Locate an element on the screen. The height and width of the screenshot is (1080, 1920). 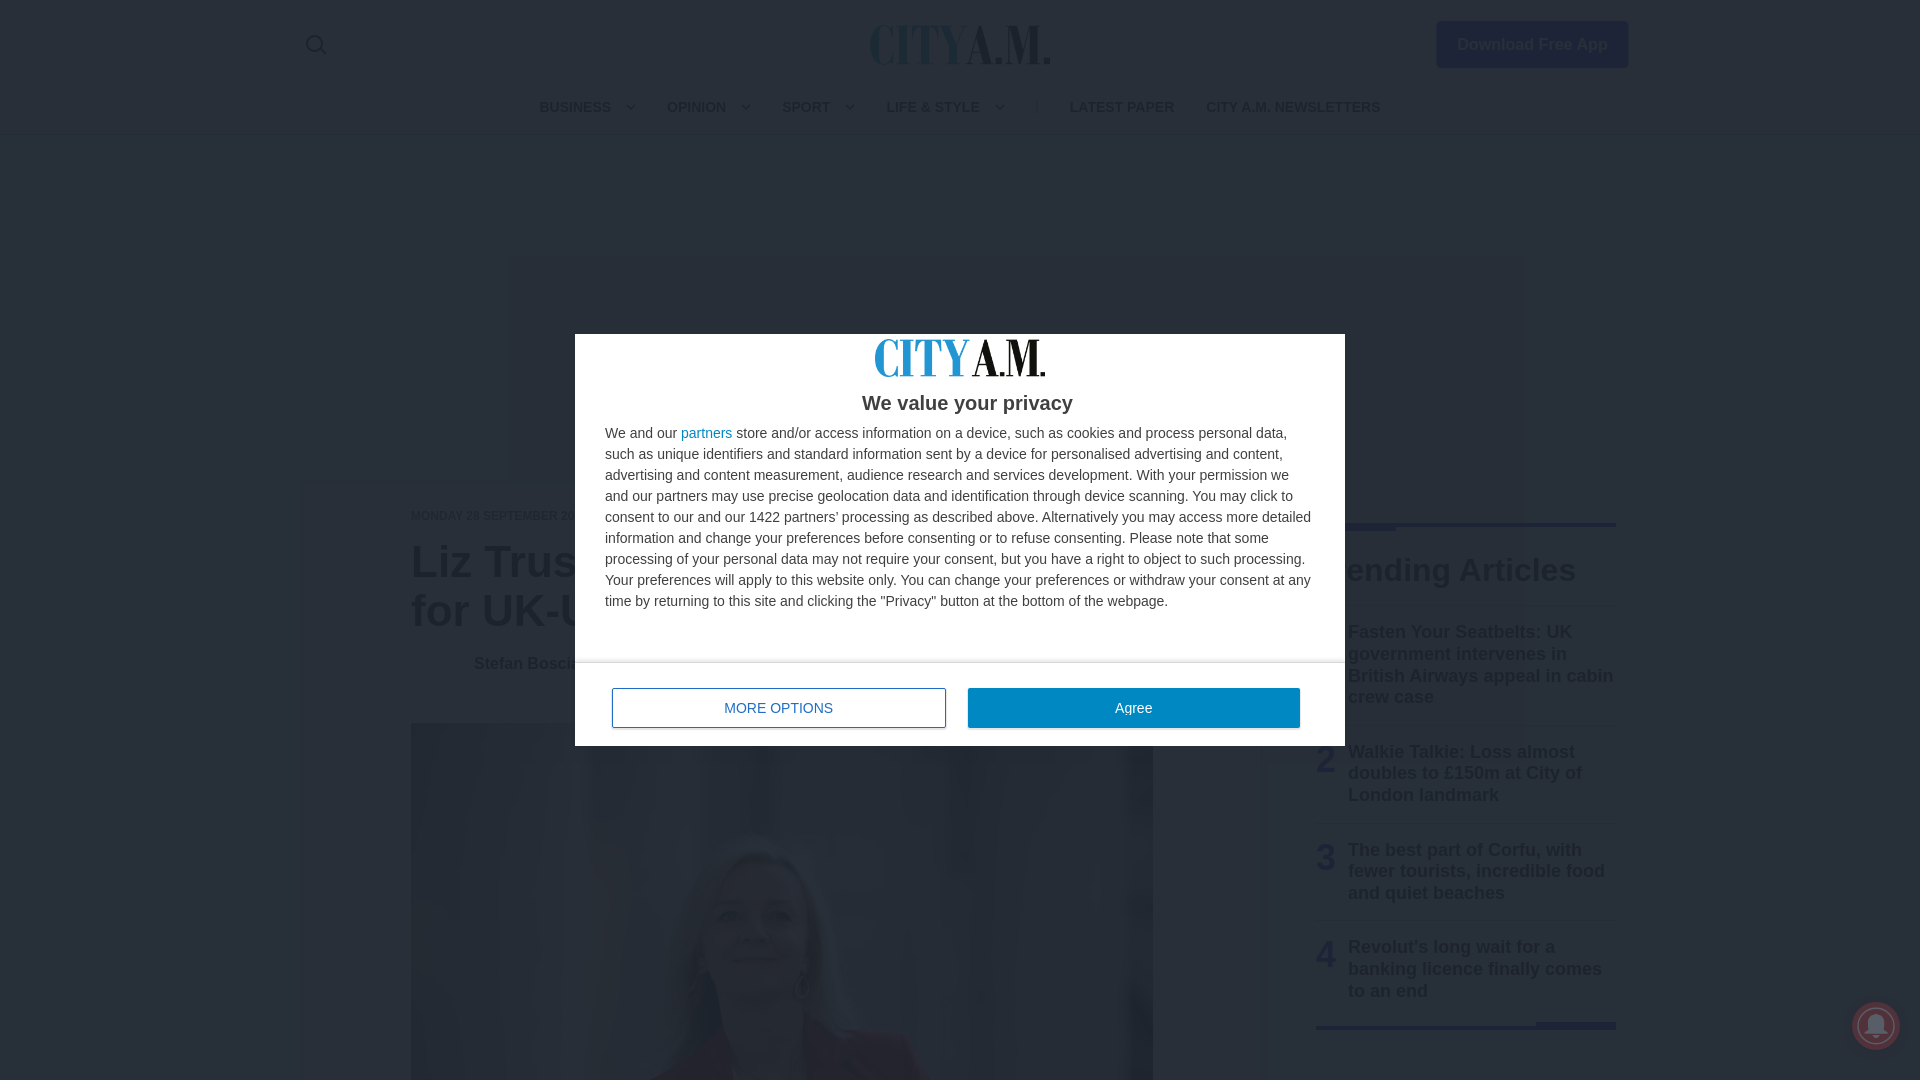
Agree is located at coordinates (1133, 707).